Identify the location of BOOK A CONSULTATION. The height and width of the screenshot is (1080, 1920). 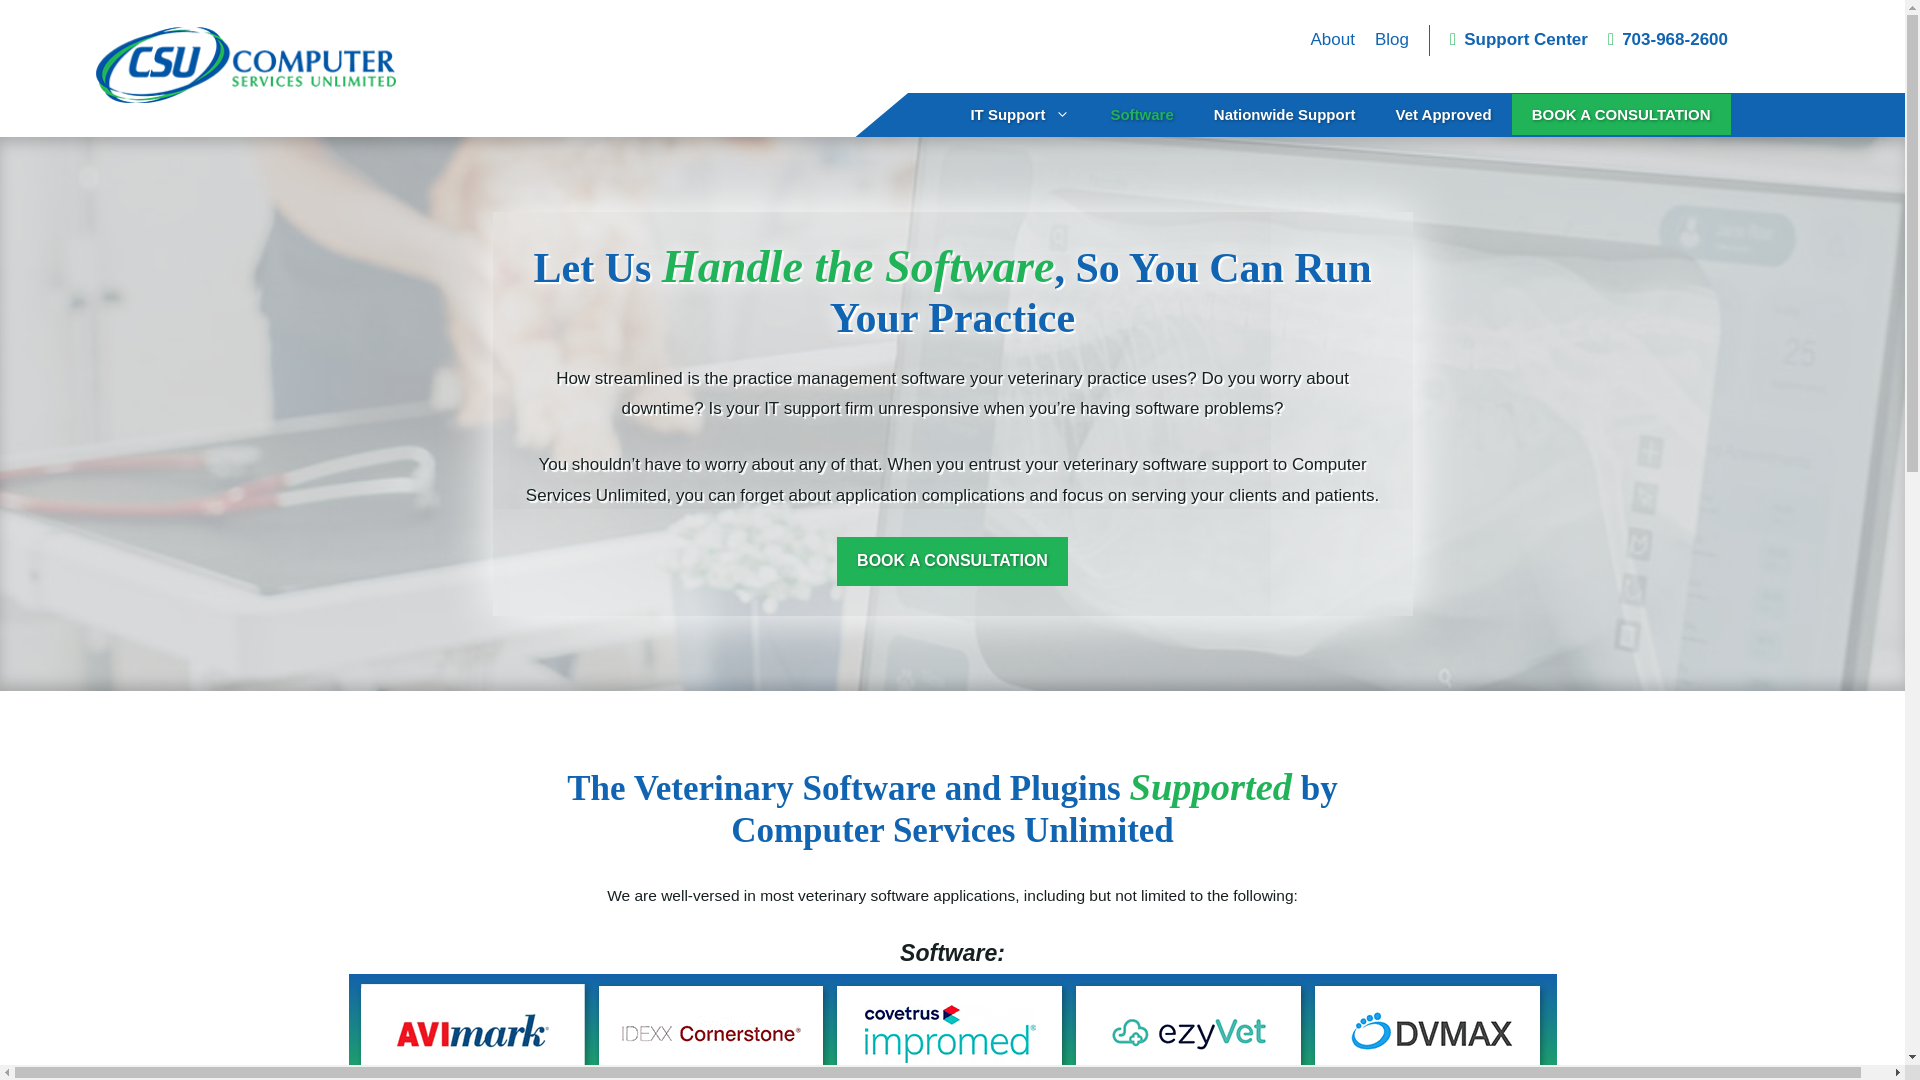
(1622, 114).